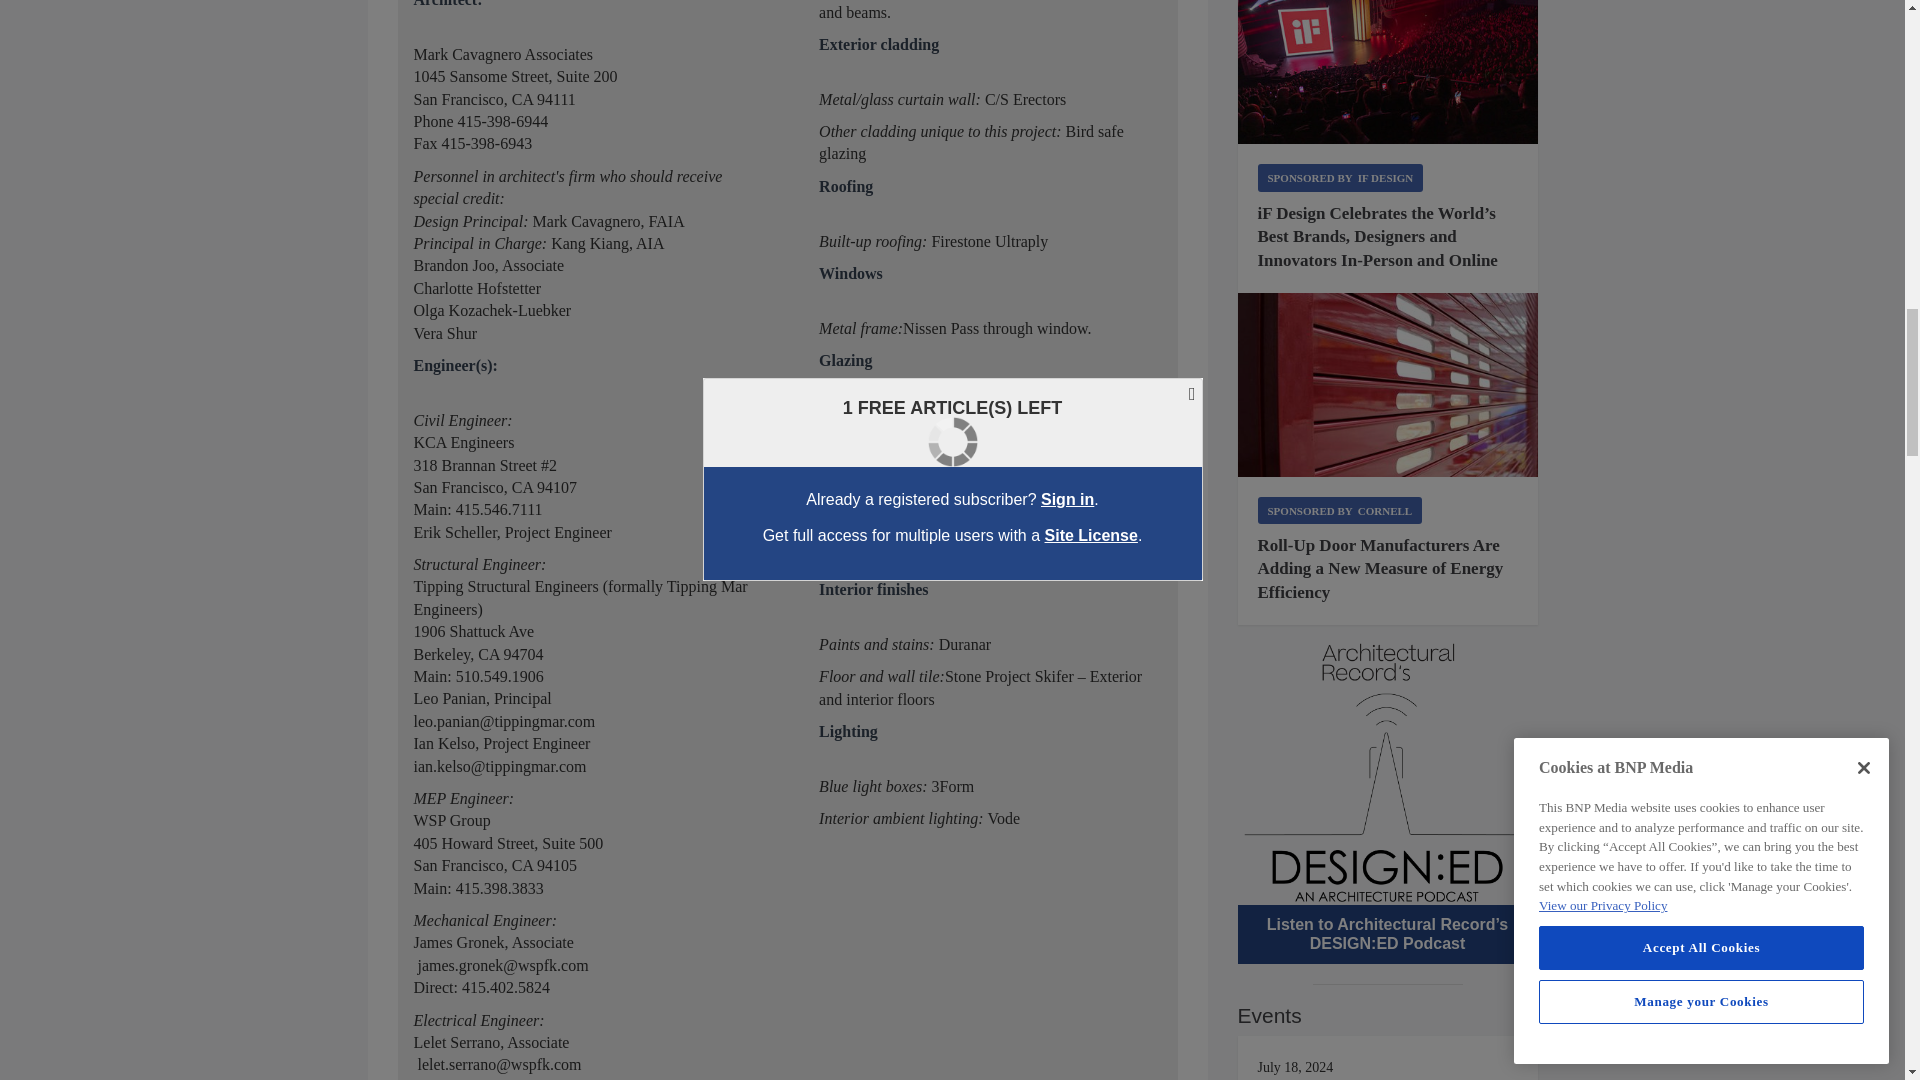 This screenshot has width=1920, height=1080. Describe the element at coordinates (1340, 510) in the screenshot. I see `Sponsored by Cornell` at that location.